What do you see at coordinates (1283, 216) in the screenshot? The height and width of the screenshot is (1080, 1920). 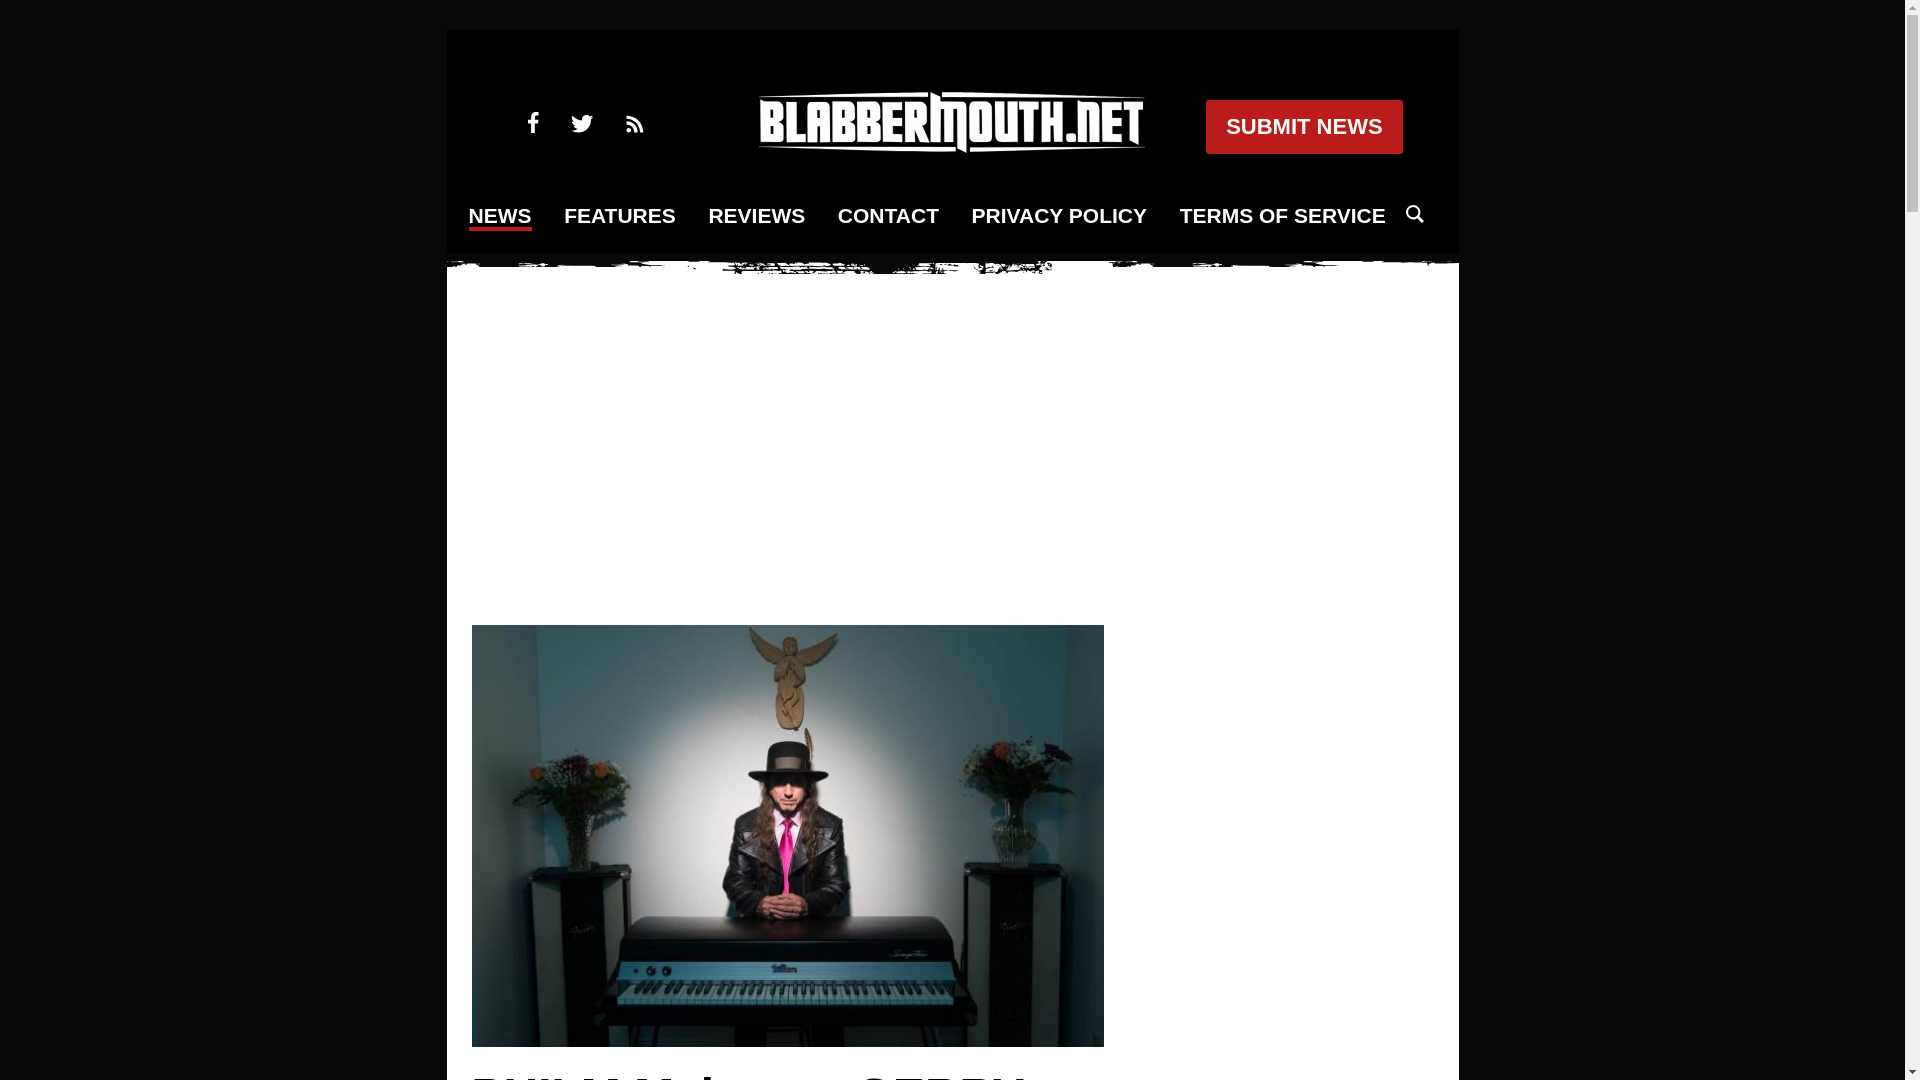 I see `TERMS OF SERVICE` at bounding box center [1283, 216].